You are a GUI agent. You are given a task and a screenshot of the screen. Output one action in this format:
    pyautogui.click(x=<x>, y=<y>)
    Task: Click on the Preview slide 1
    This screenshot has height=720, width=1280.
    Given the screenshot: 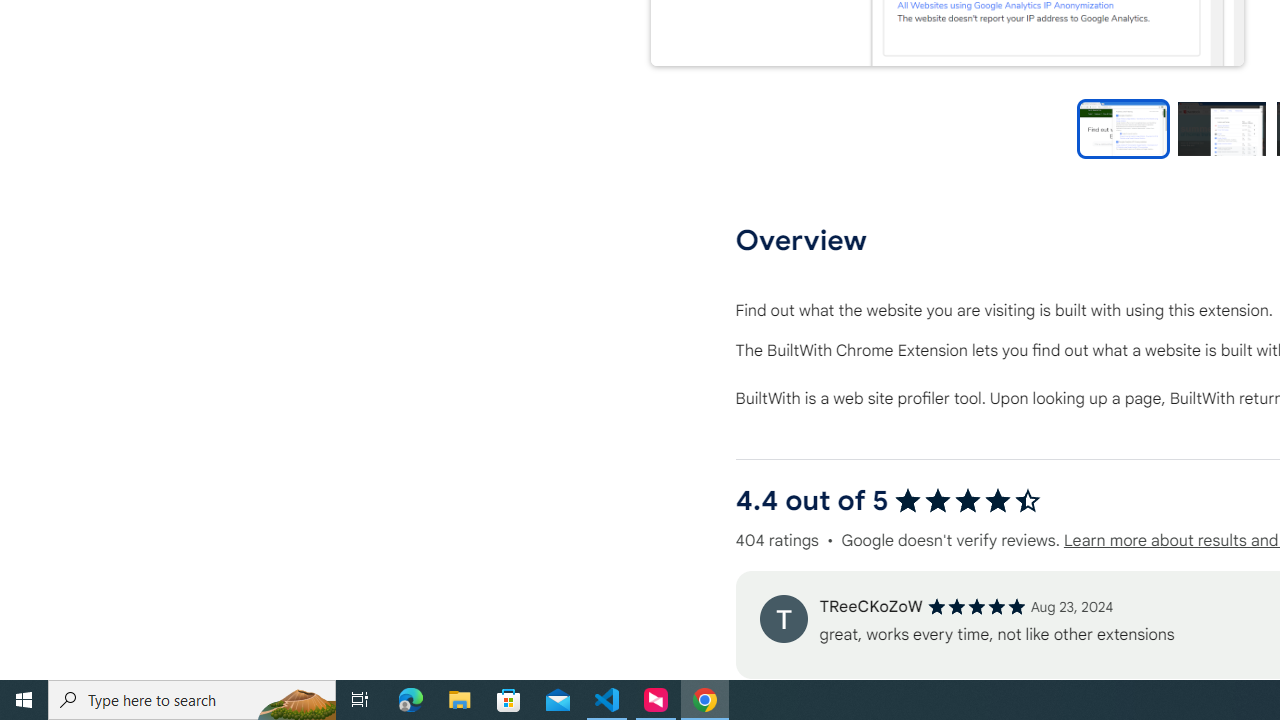 What is the action you would take?
    pyautogui.click(x=1123, y=128)
    